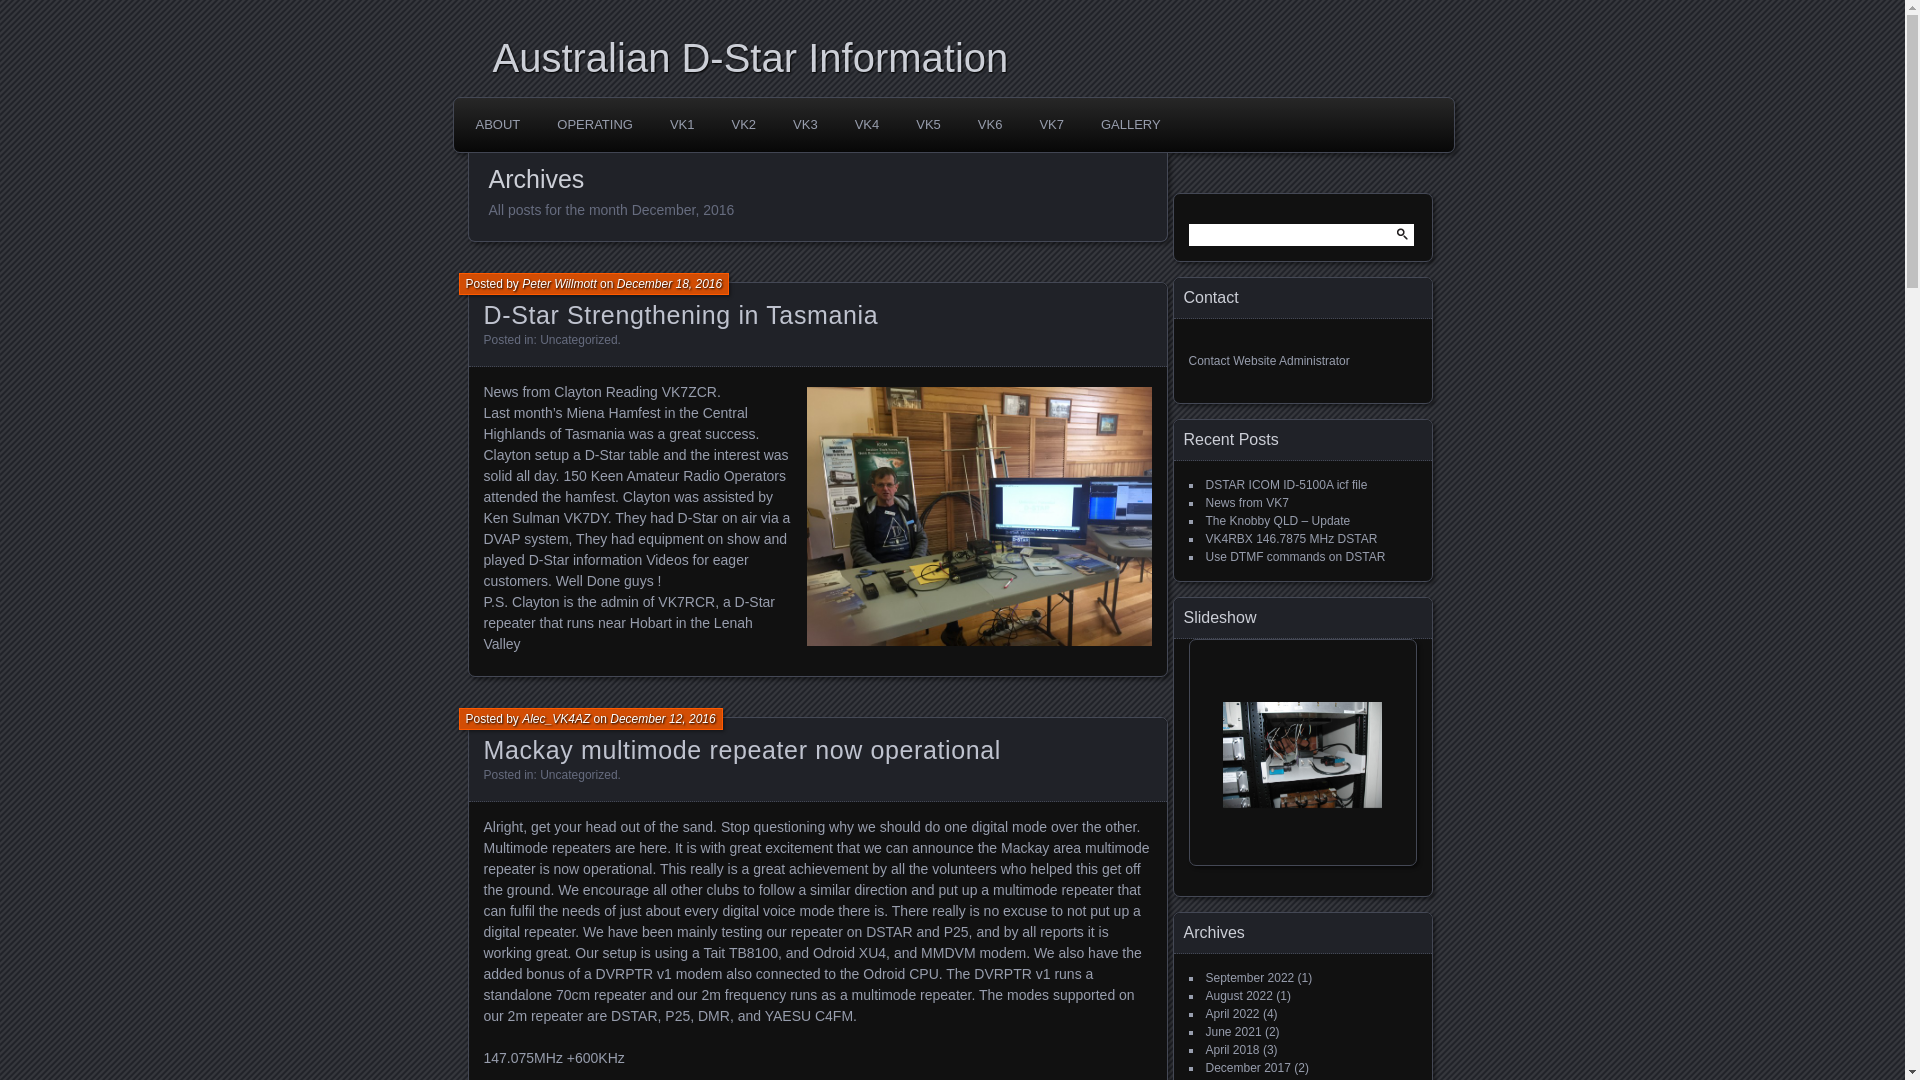  I want to click on VK2, so click(744, 125).